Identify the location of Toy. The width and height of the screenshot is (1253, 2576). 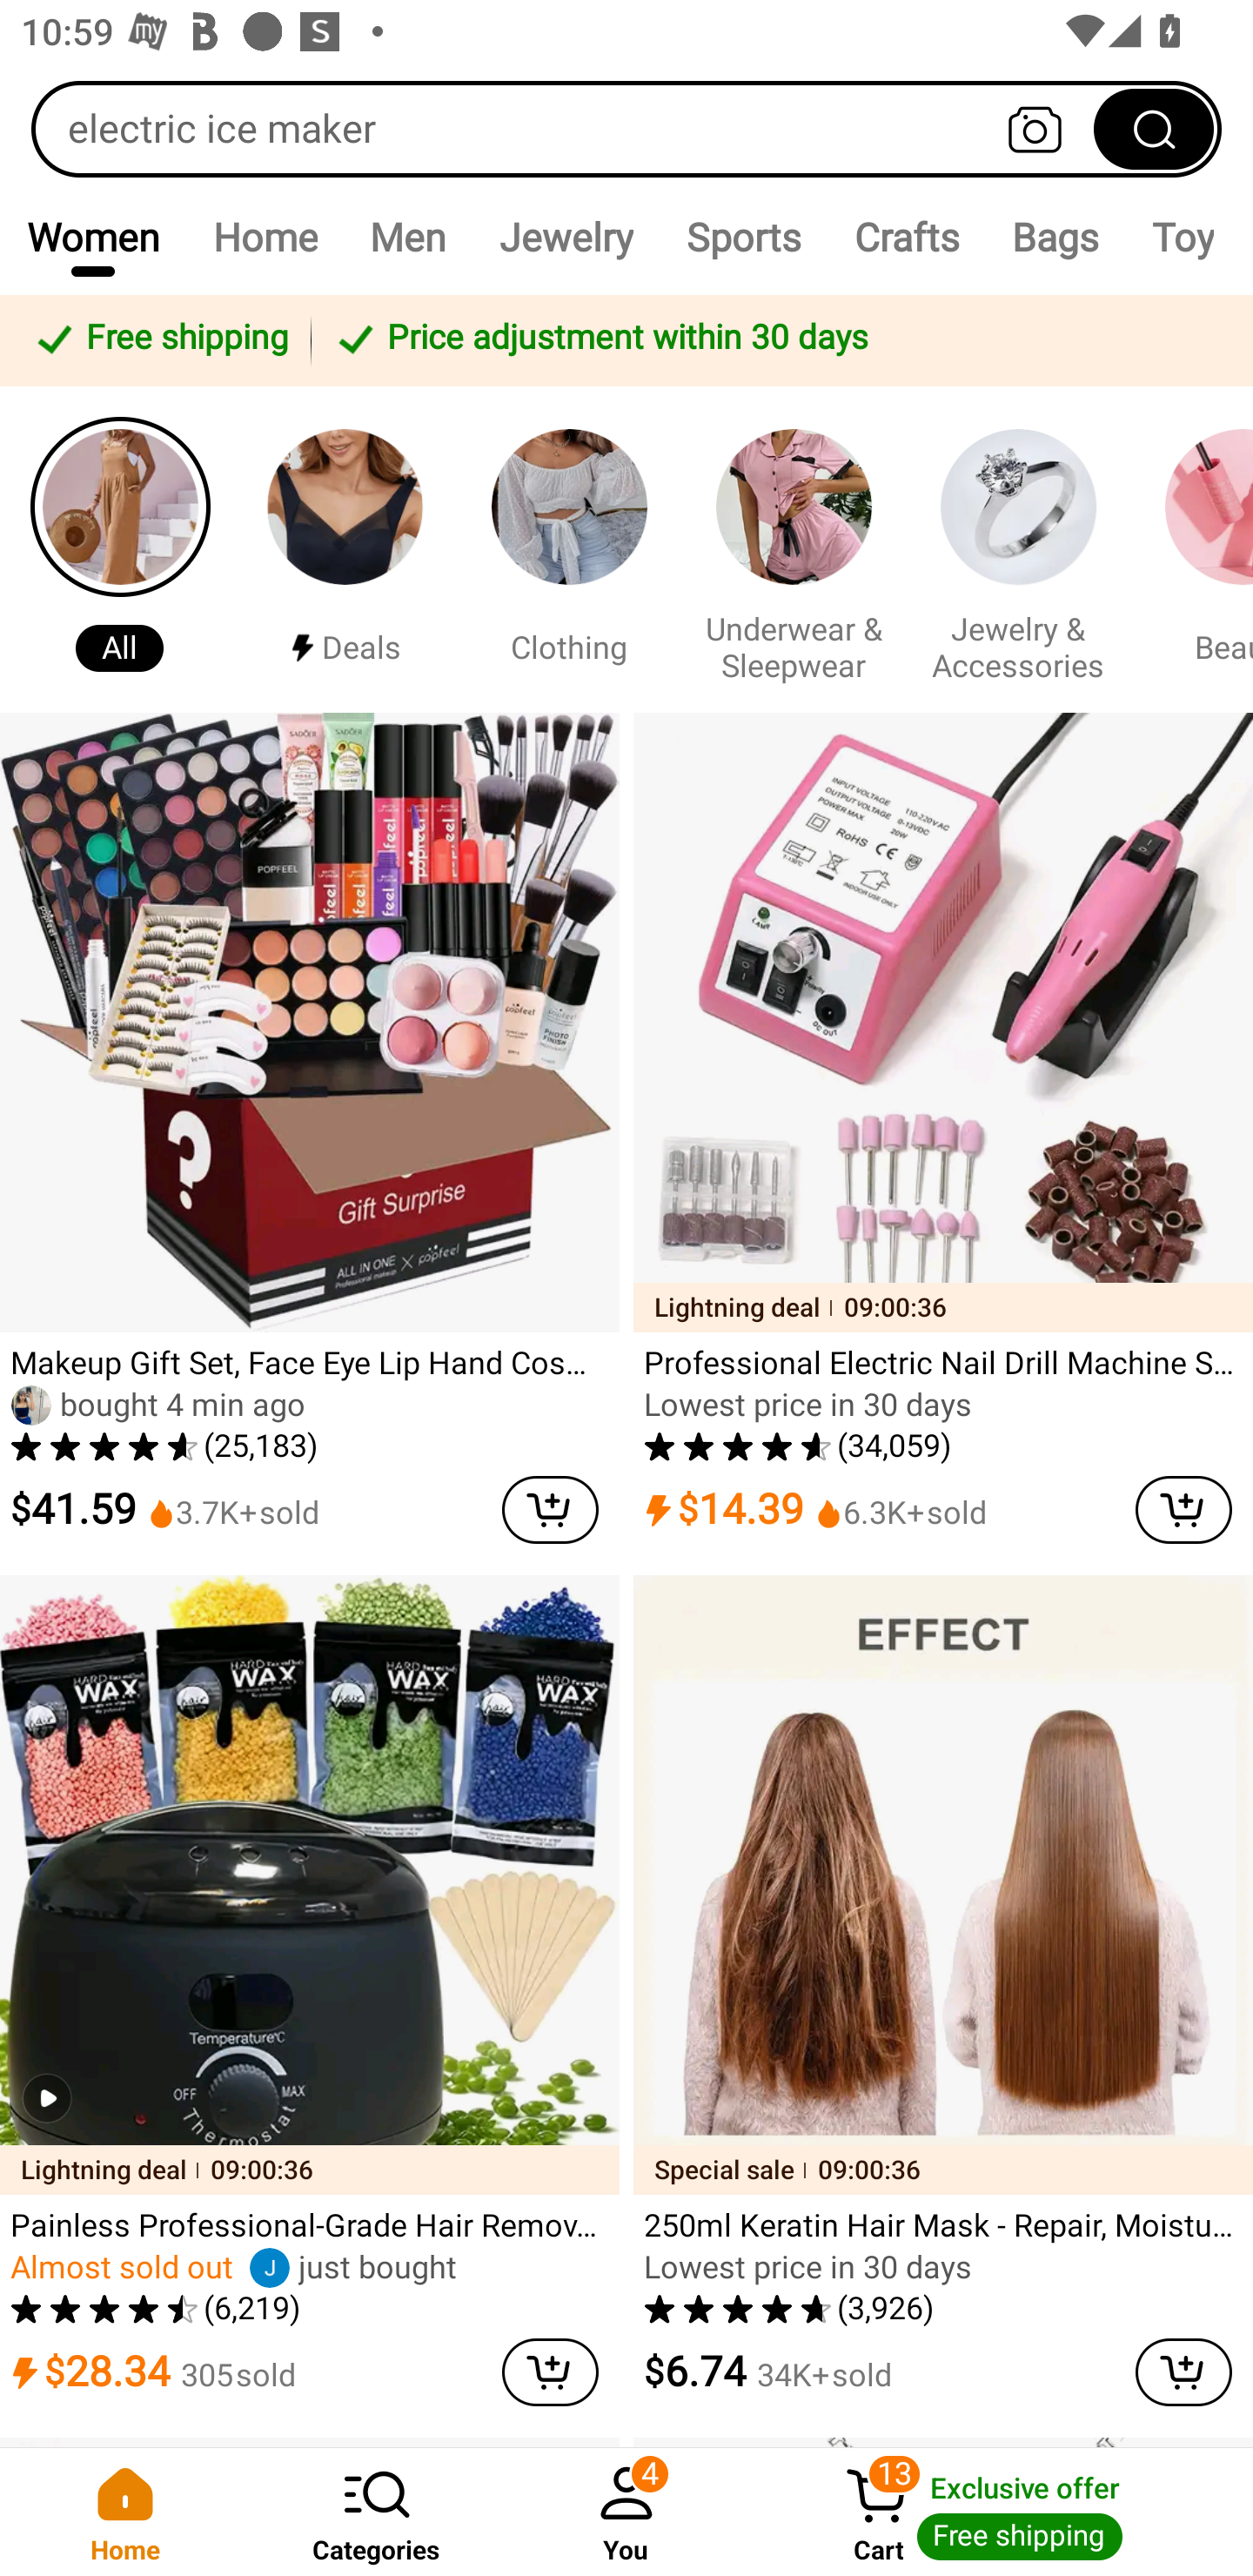
(1183, 237).